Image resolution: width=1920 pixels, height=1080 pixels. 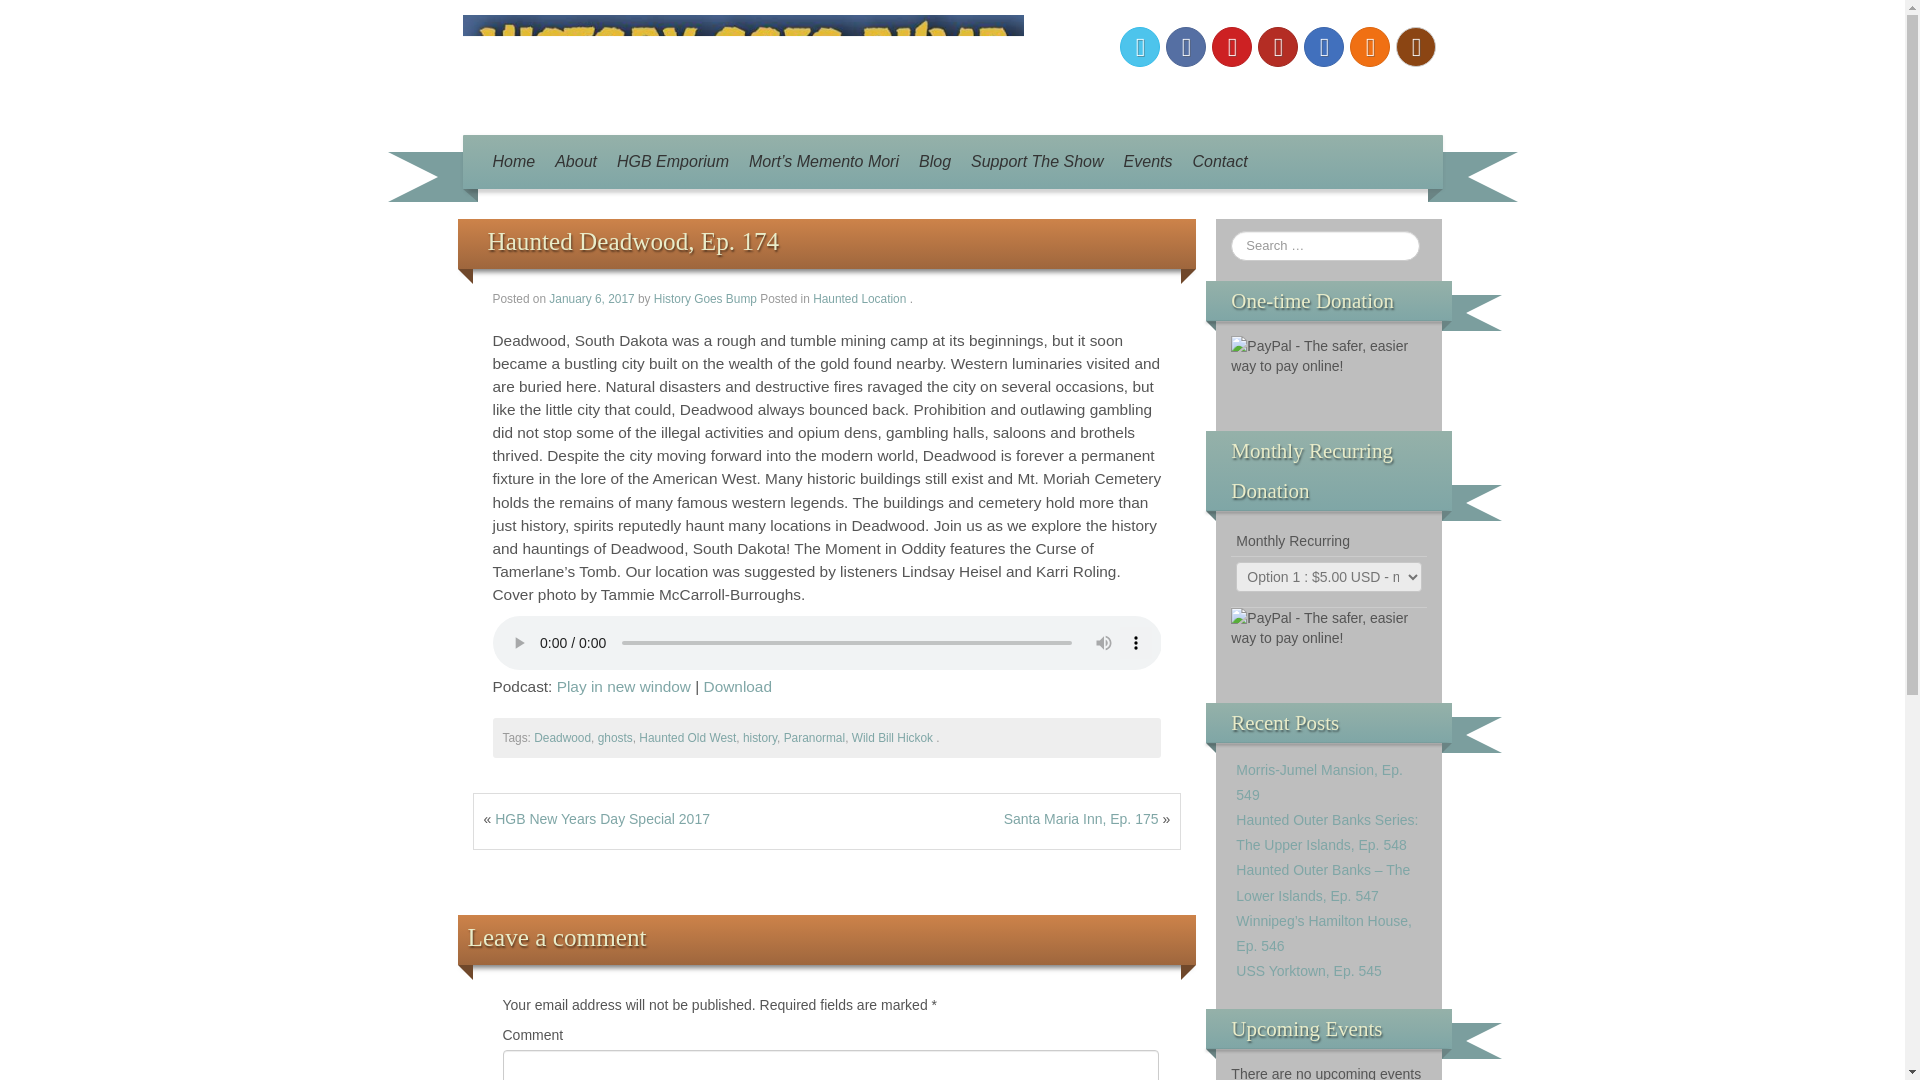 What do you see at coordinates (593, 298) in the screenshot?
I see `January 6, 2017` at bounding box center [593, 298].